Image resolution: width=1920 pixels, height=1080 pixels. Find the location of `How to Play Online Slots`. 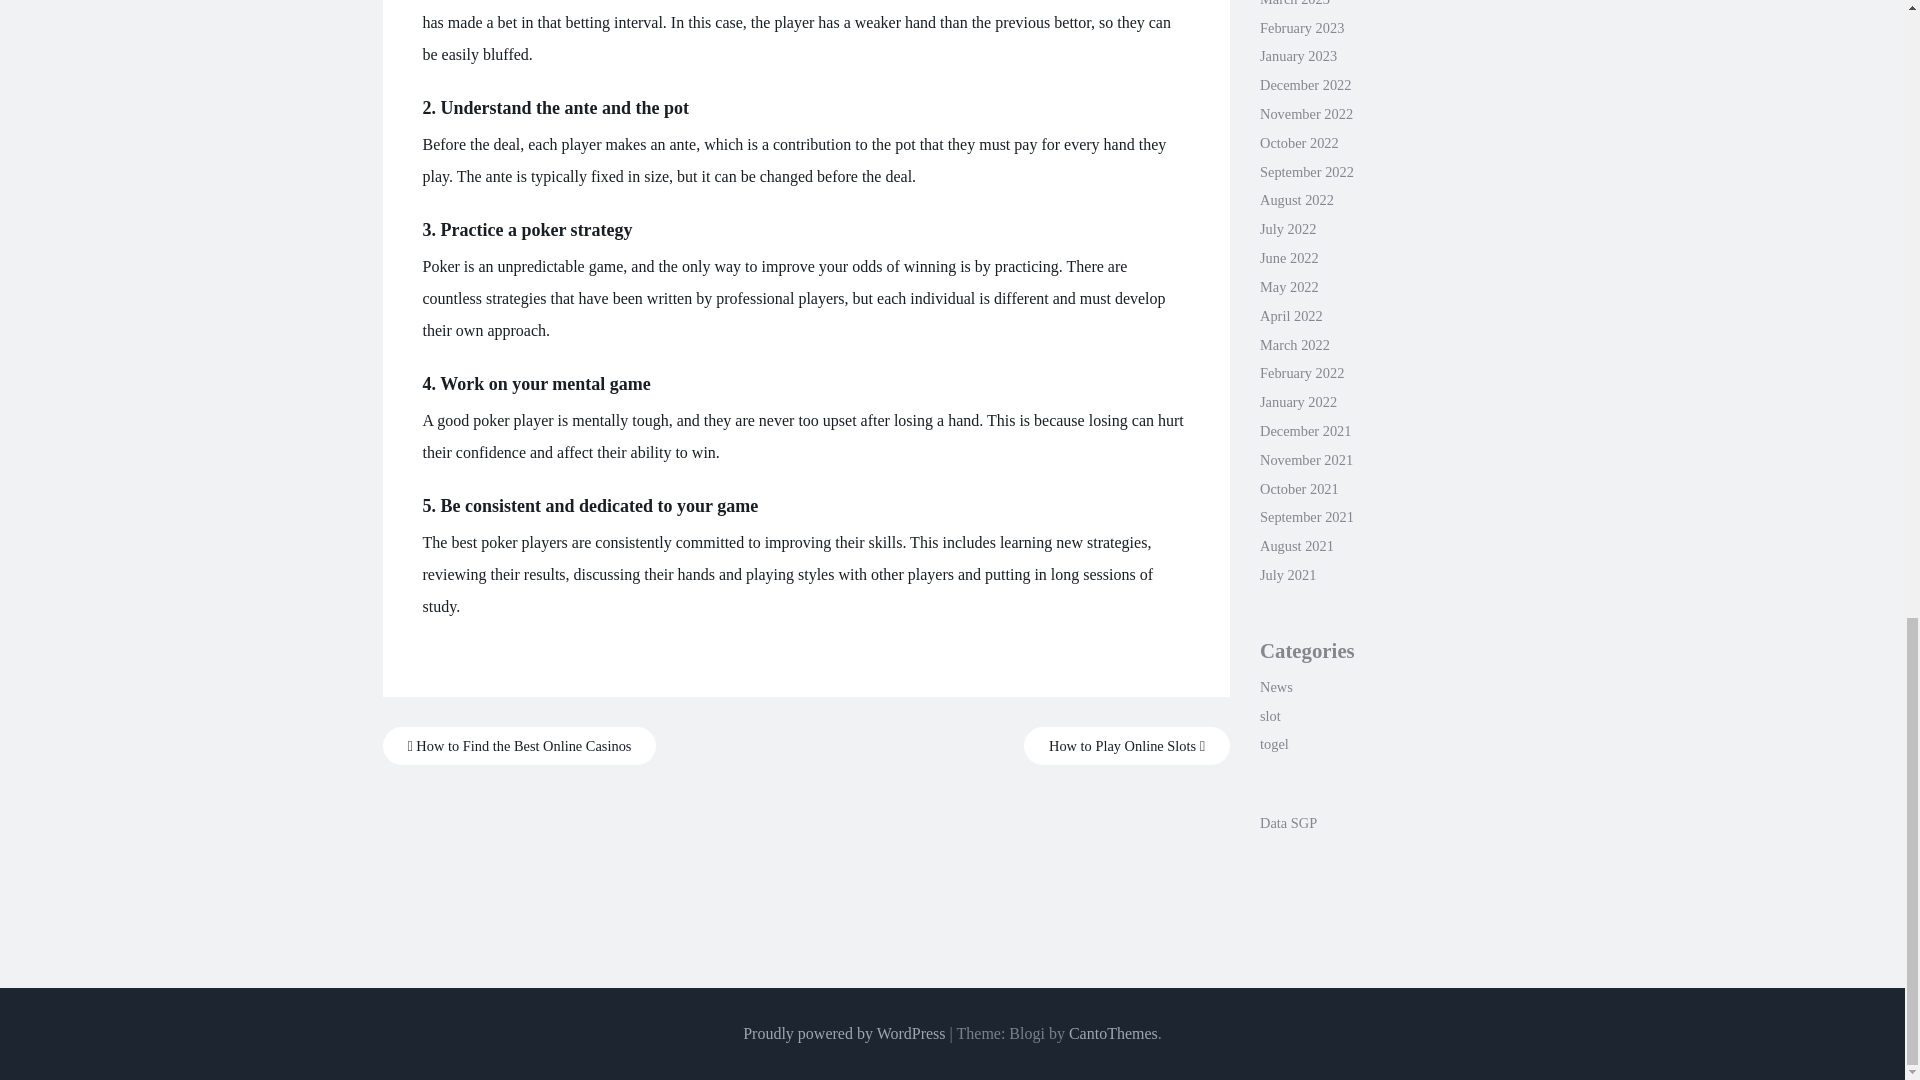

How to Play Online Slots is located at coordinates (1126, 746).